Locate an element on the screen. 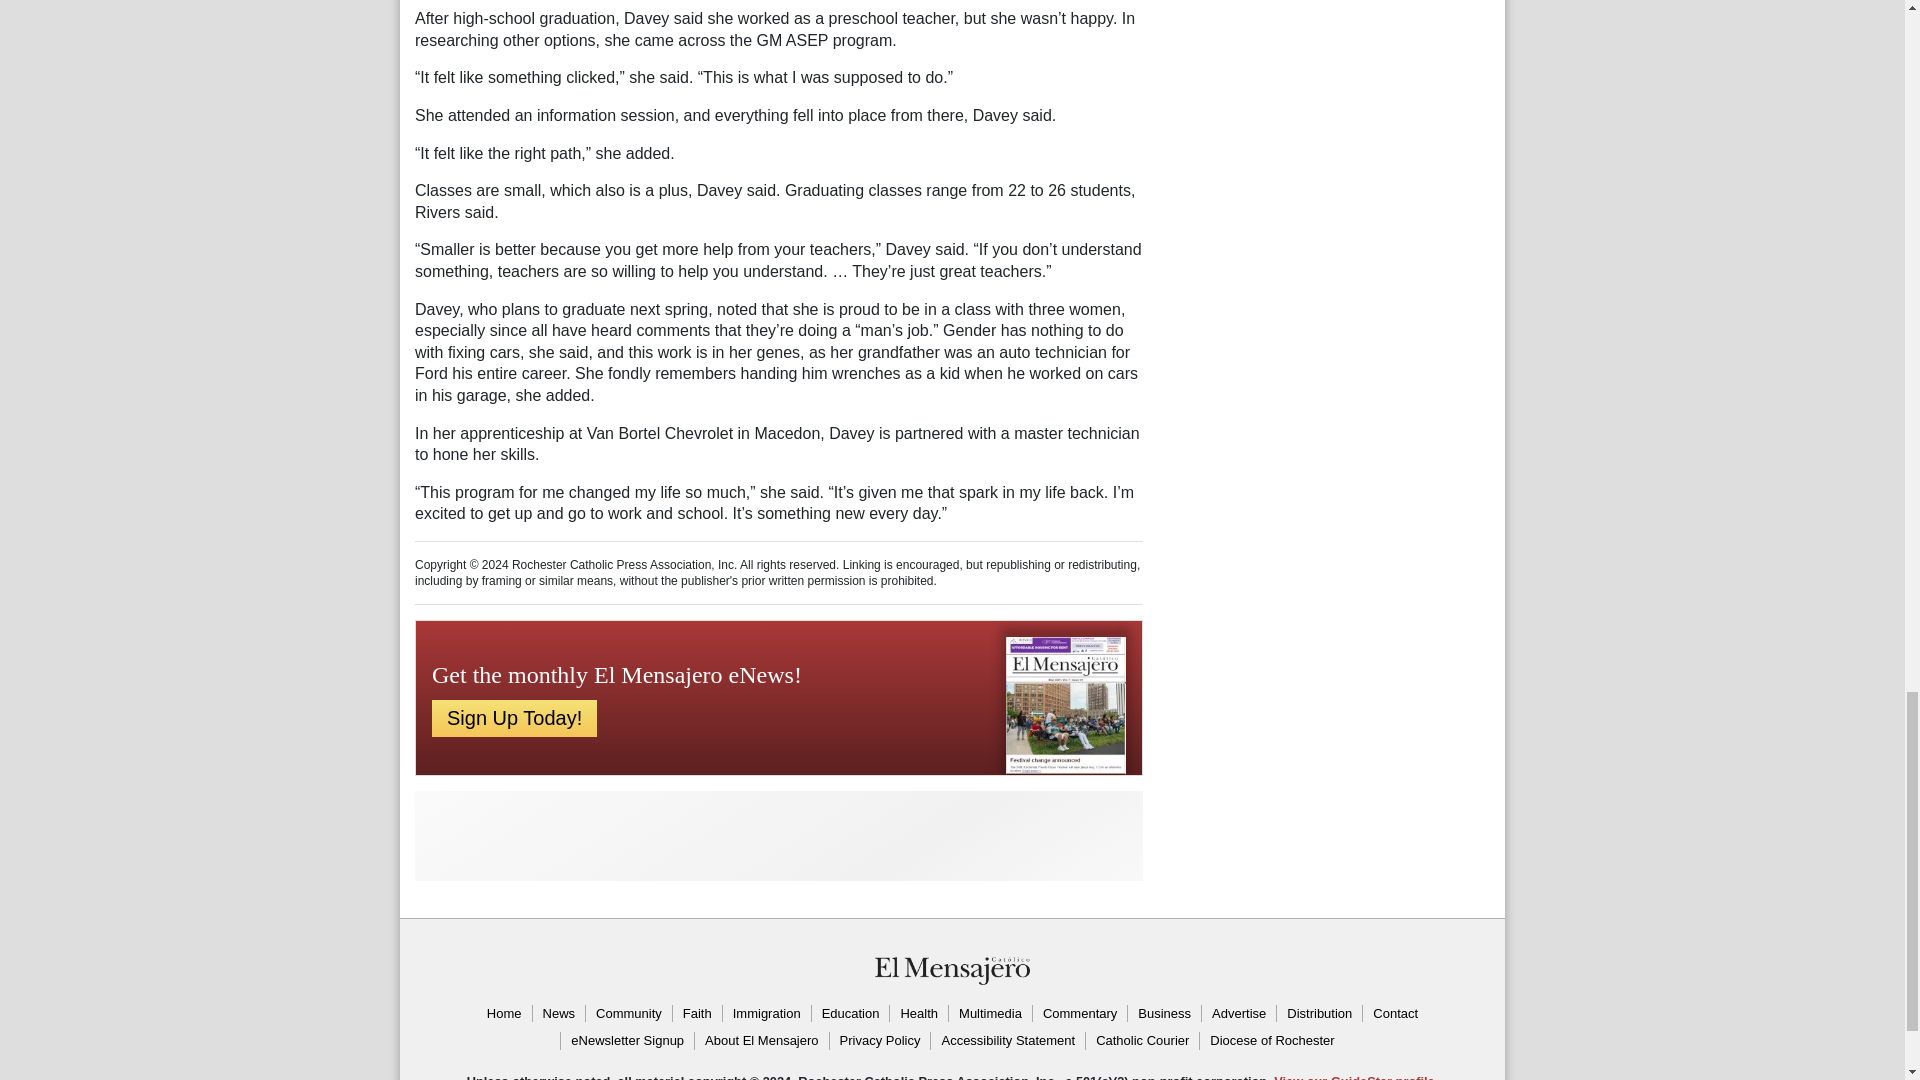 The image size is (1920, 1080). Health is located at coordinates (918, 1014).